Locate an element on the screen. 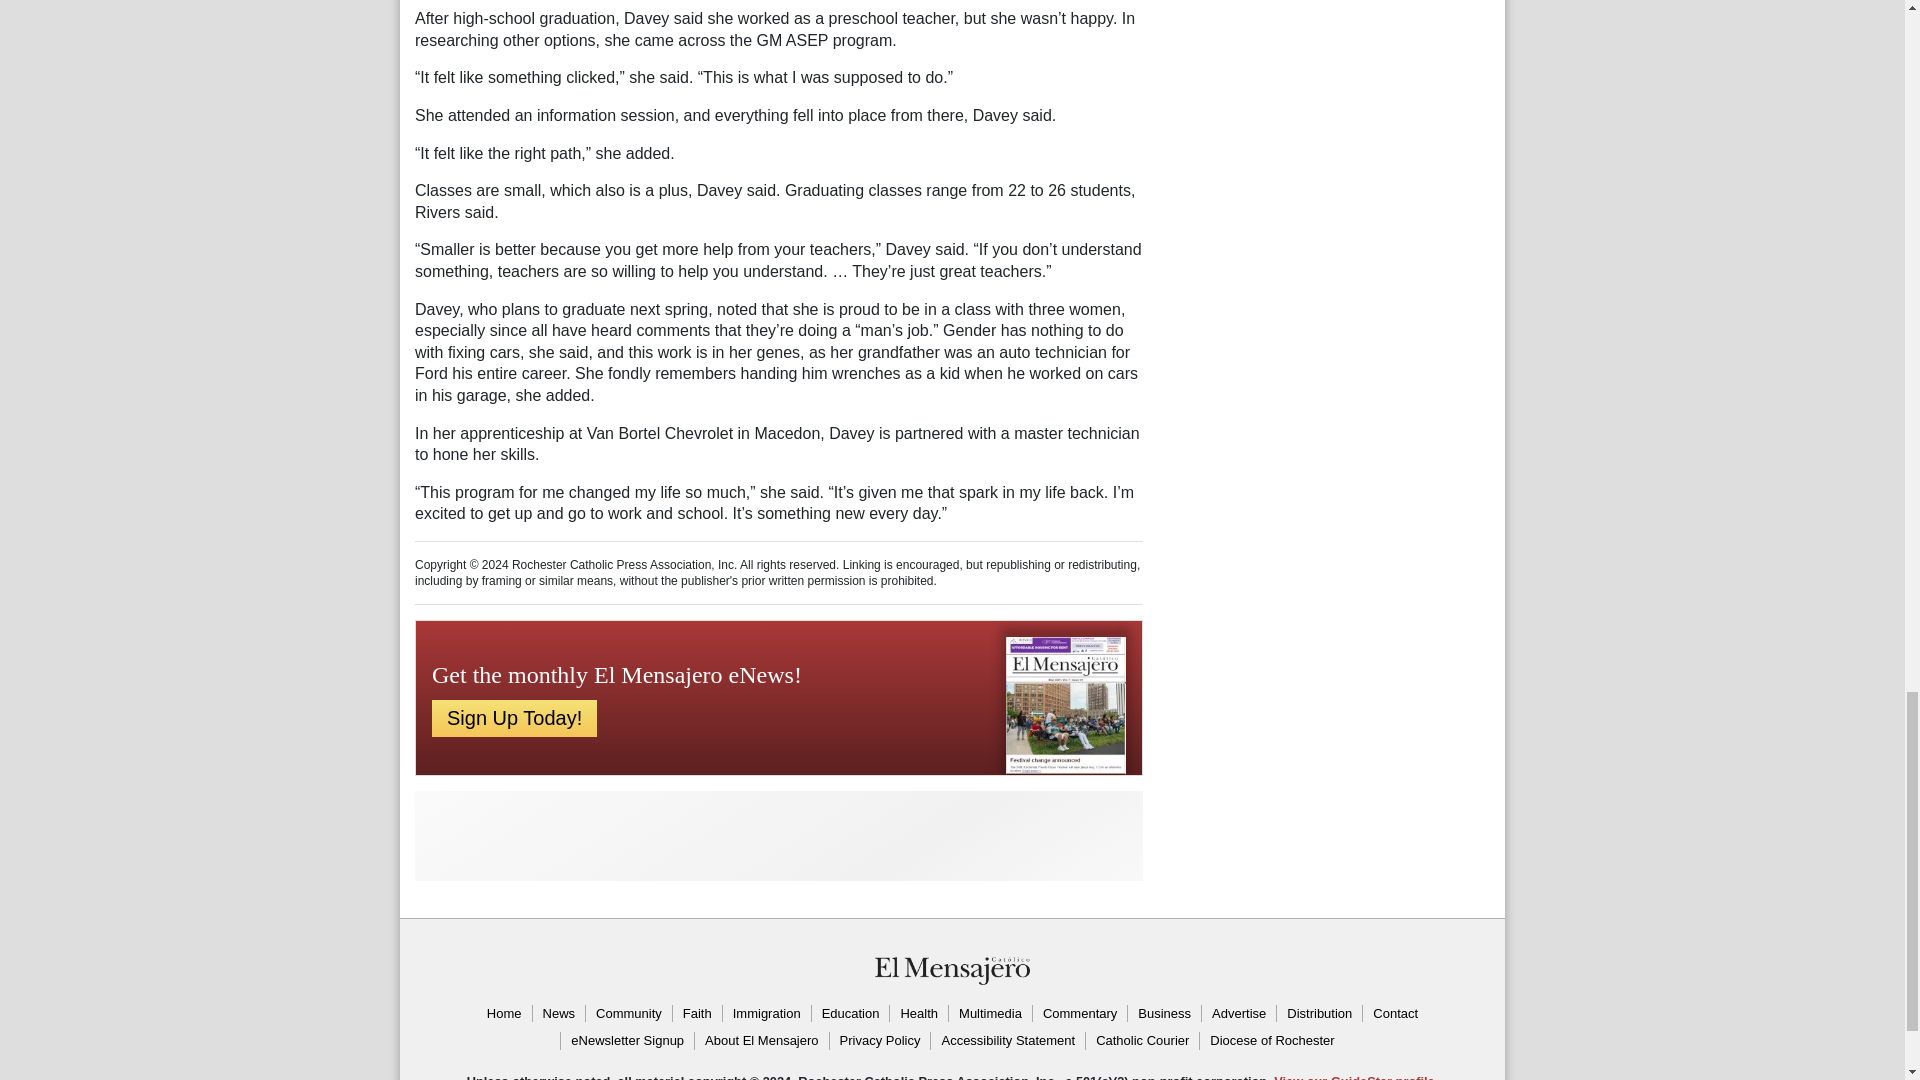 The image size is (1920, 1080). Health is located at coordinates (918, 1014).